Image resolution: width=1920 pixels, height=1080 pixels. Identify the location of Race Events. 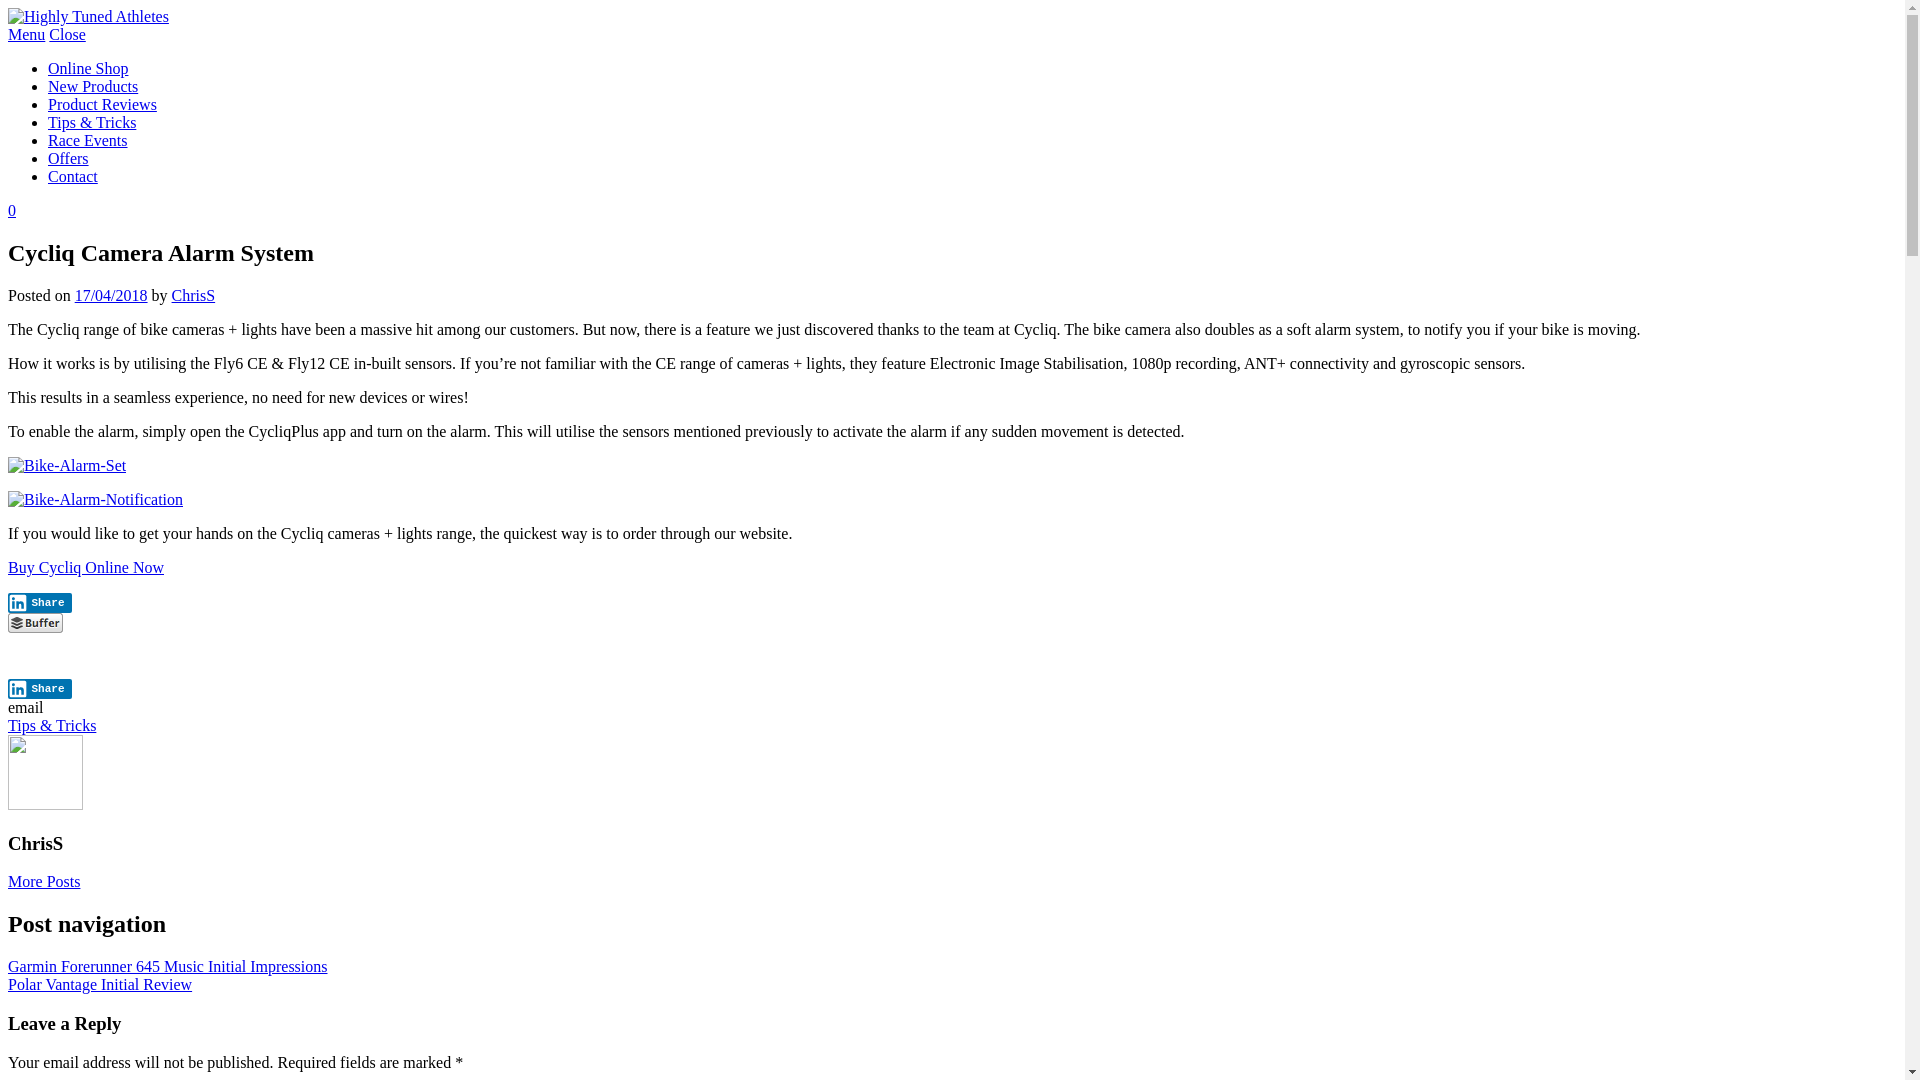
(88, 140).